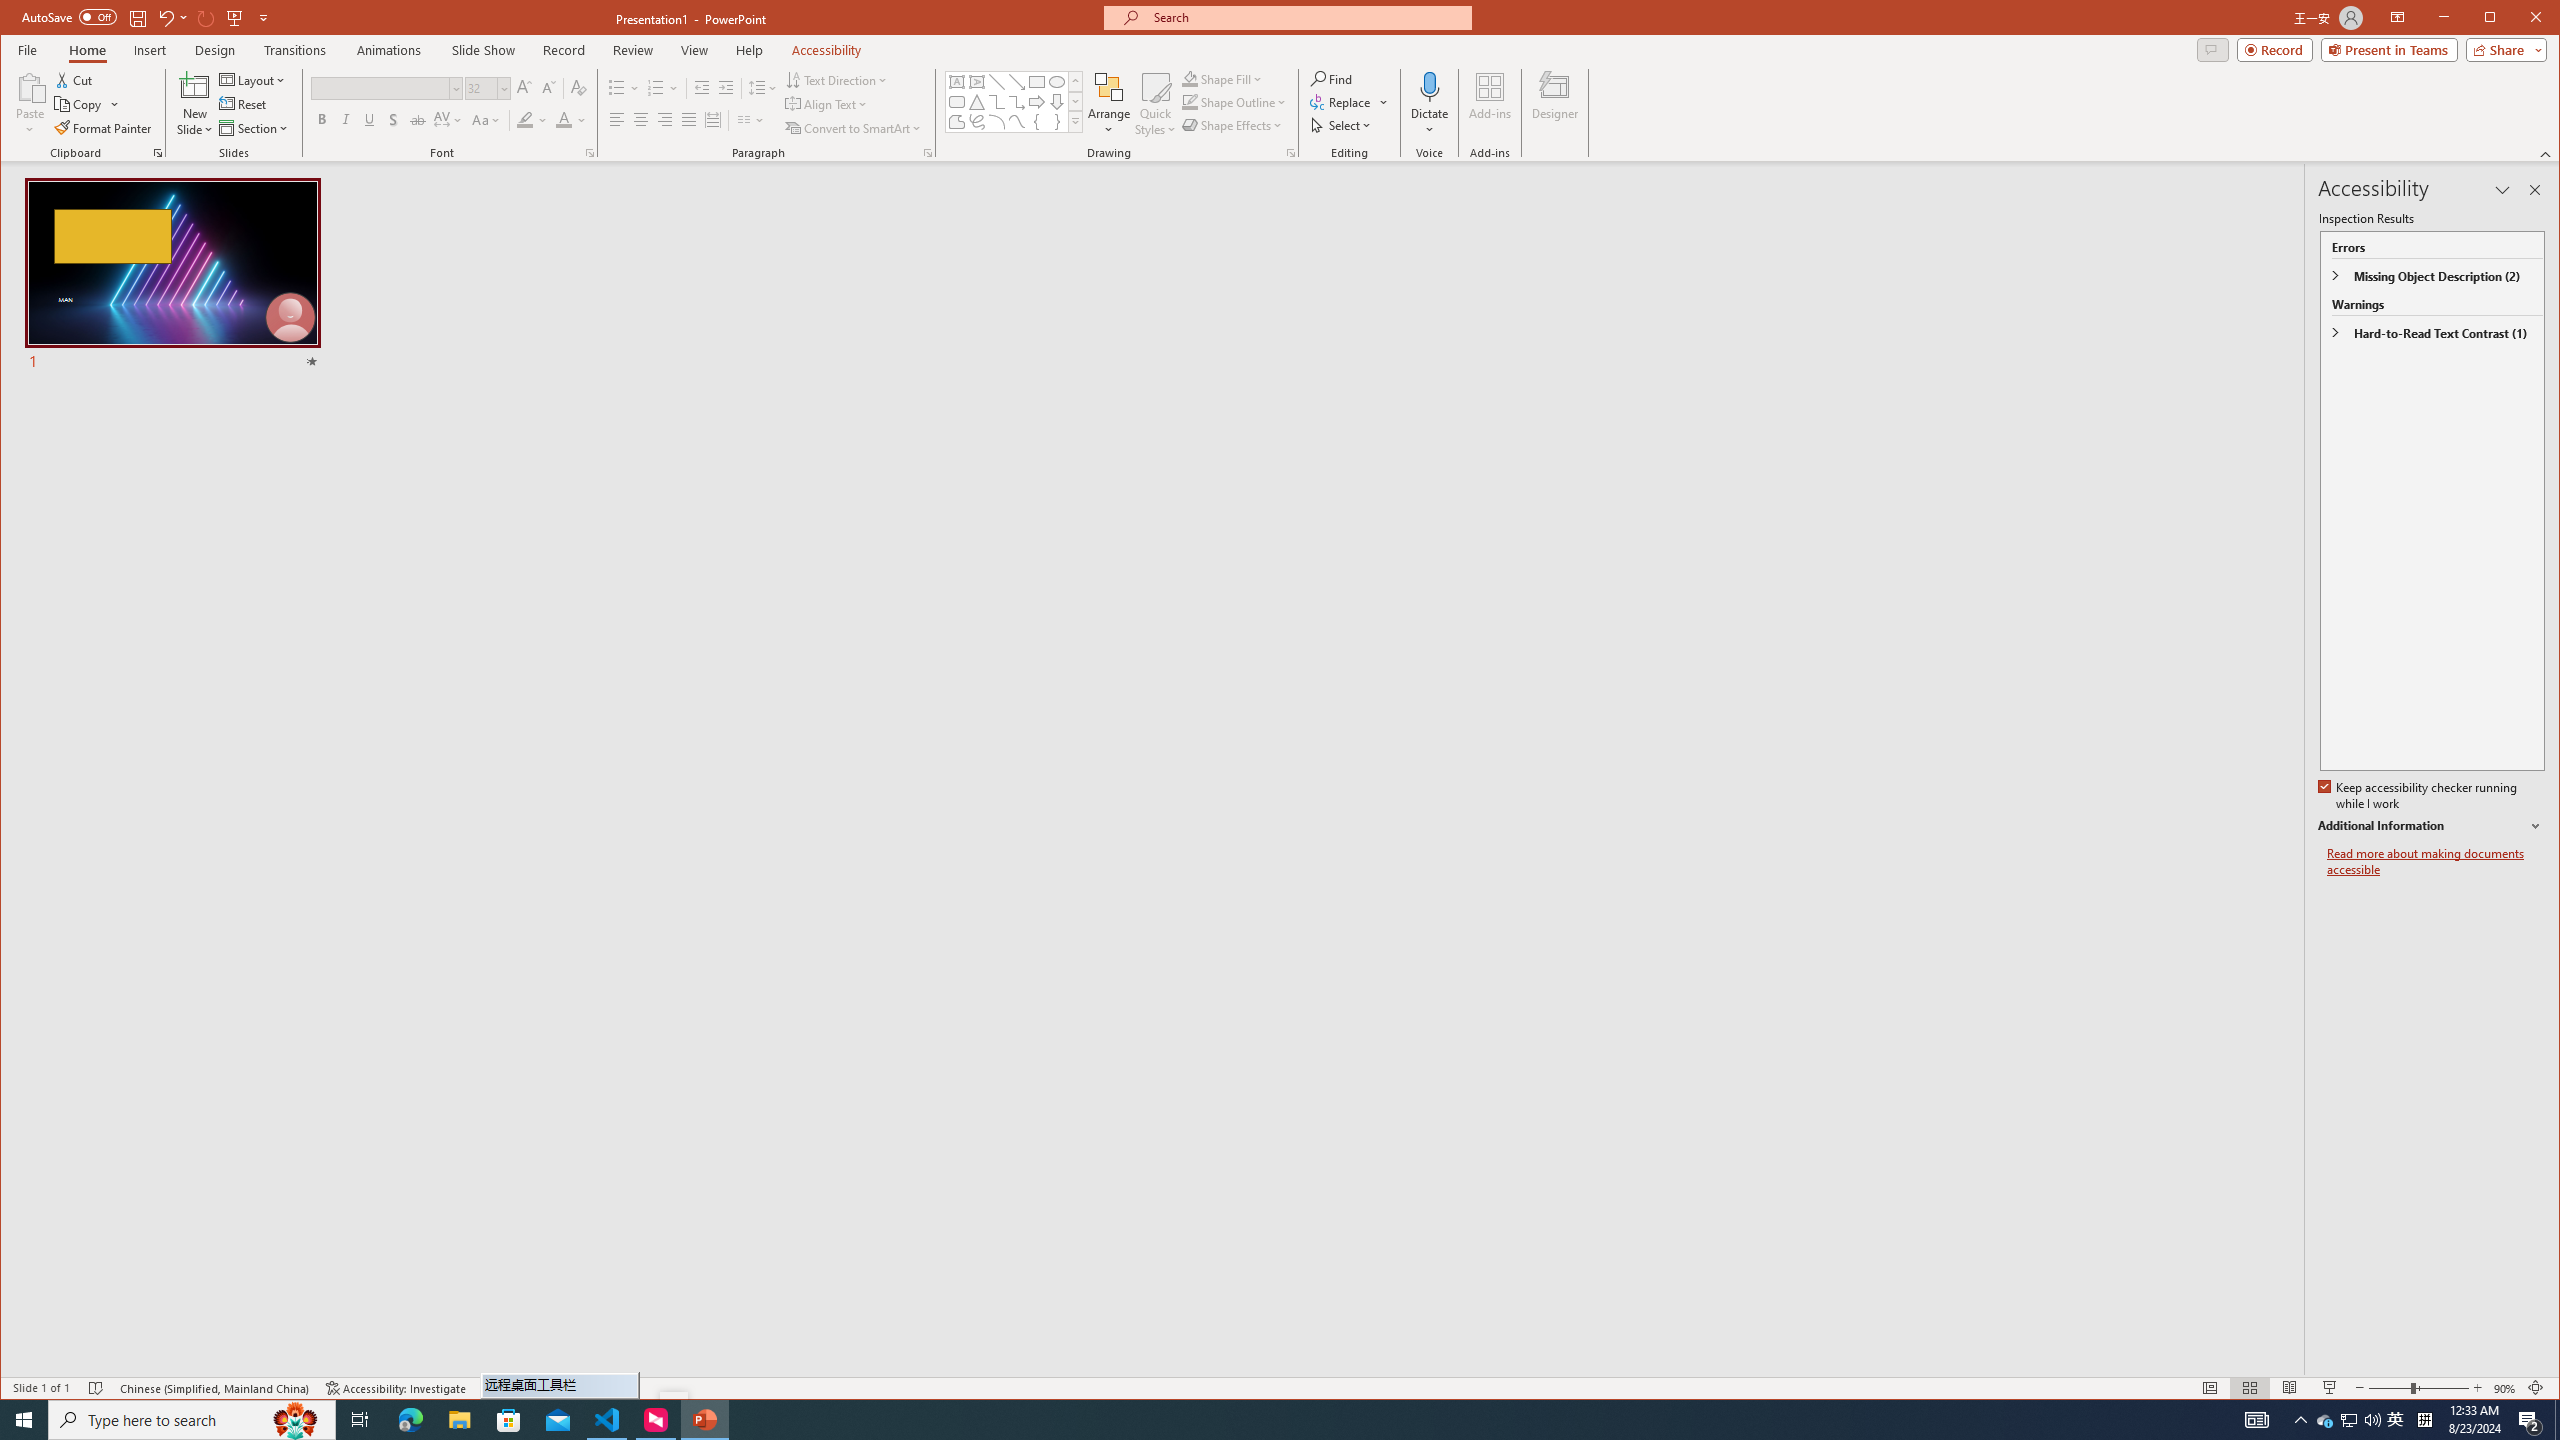  Describe the element at coordinates (1157, 104) in the screenshot. I see `Quick Styles` at that location.